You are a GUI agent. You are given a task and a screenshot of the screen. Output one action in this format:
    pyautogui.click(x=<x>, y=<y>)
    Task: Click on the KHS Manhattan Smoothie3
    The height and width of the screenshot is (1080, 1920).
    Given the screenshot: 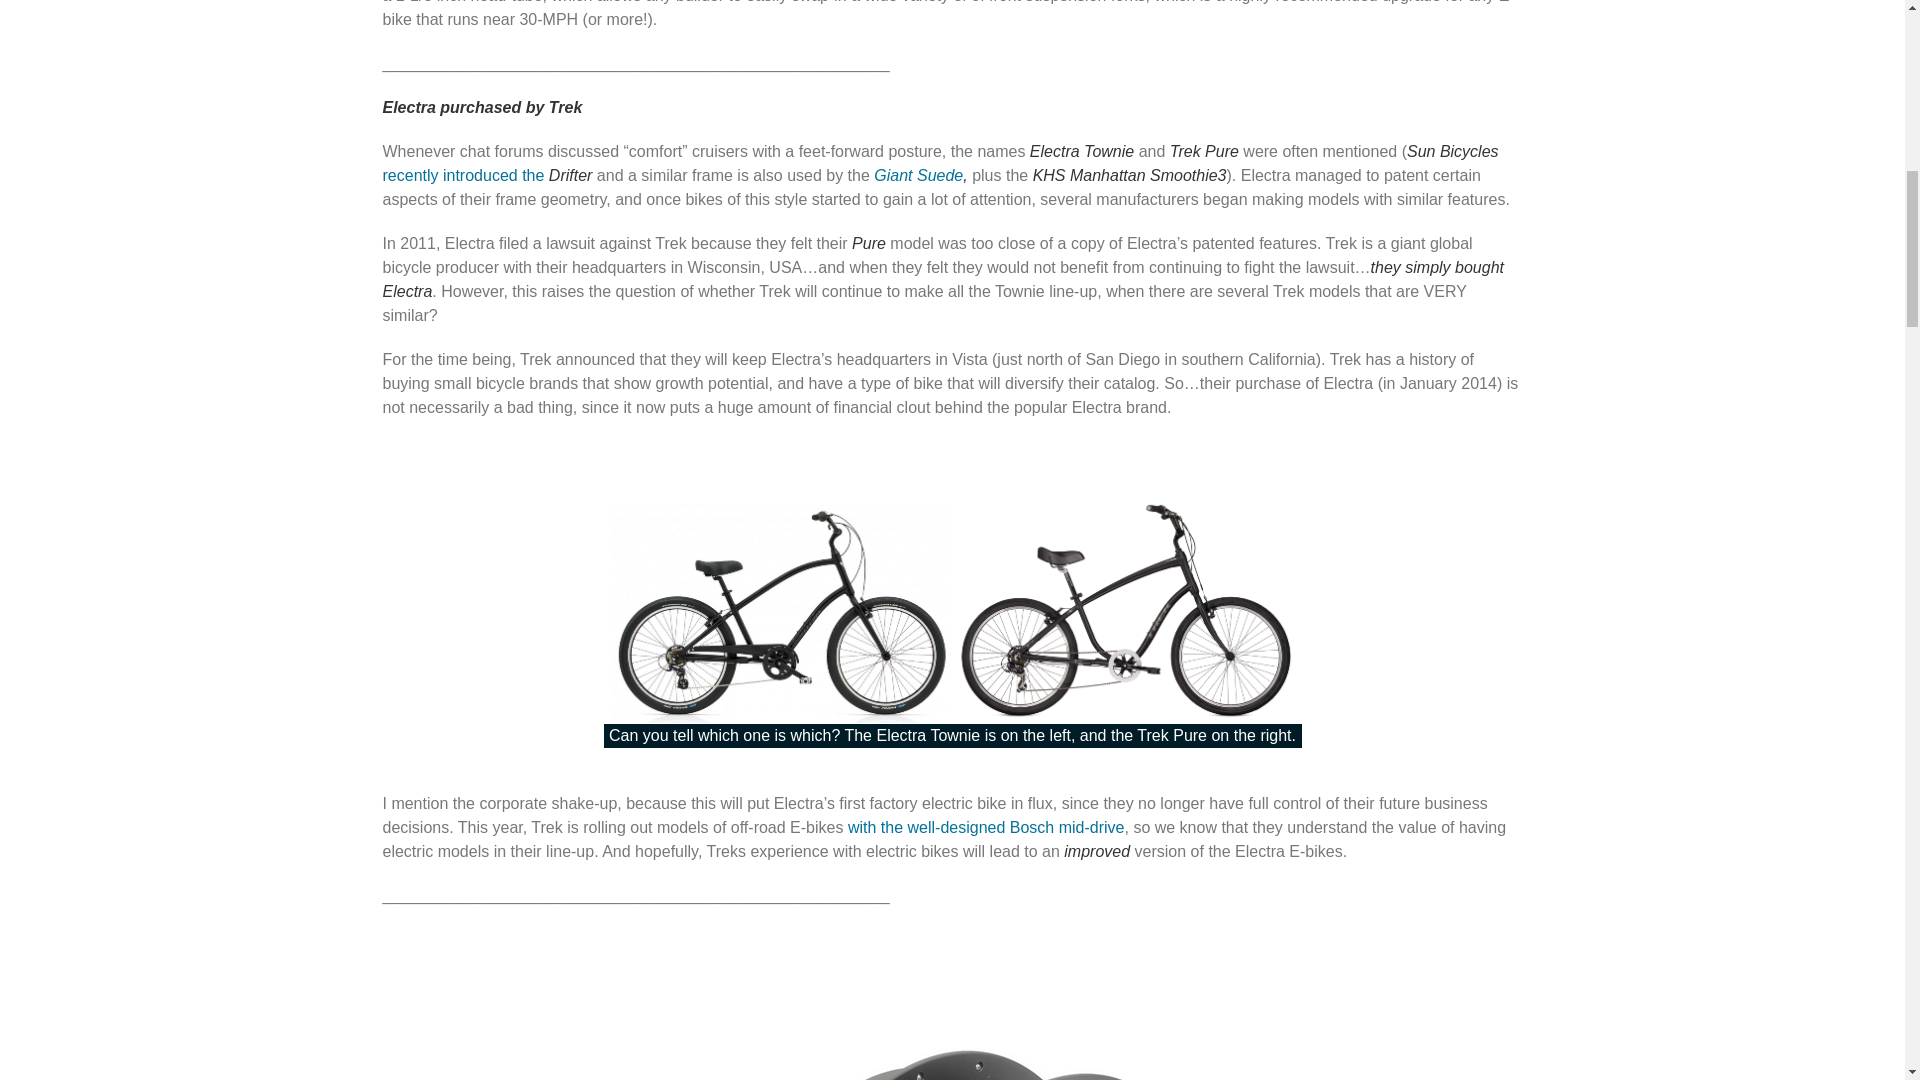 What is the action you would take?
    pyautogui.click(x=1129, y=175)
    